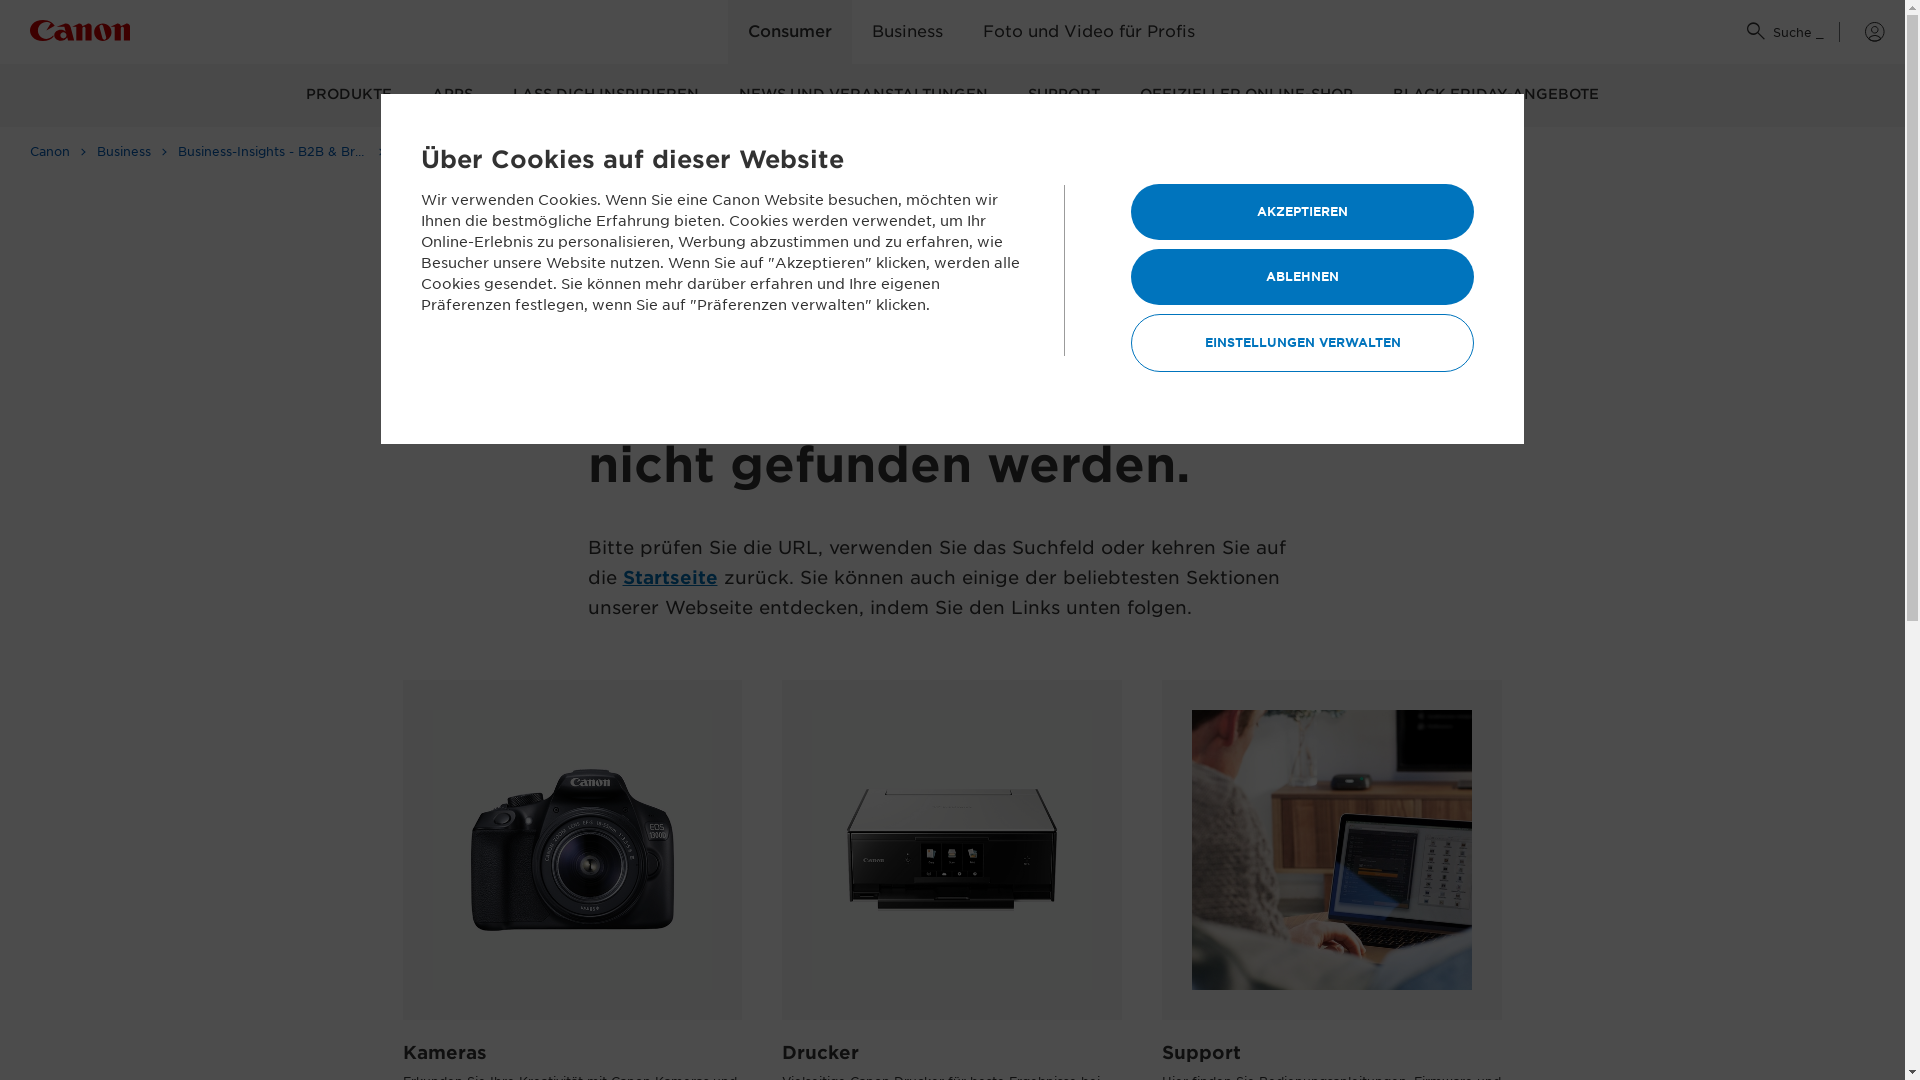  What do you see at coordinates (58, 152) in the screenshot?
I see `Canon` at bounding box center [58, 152].